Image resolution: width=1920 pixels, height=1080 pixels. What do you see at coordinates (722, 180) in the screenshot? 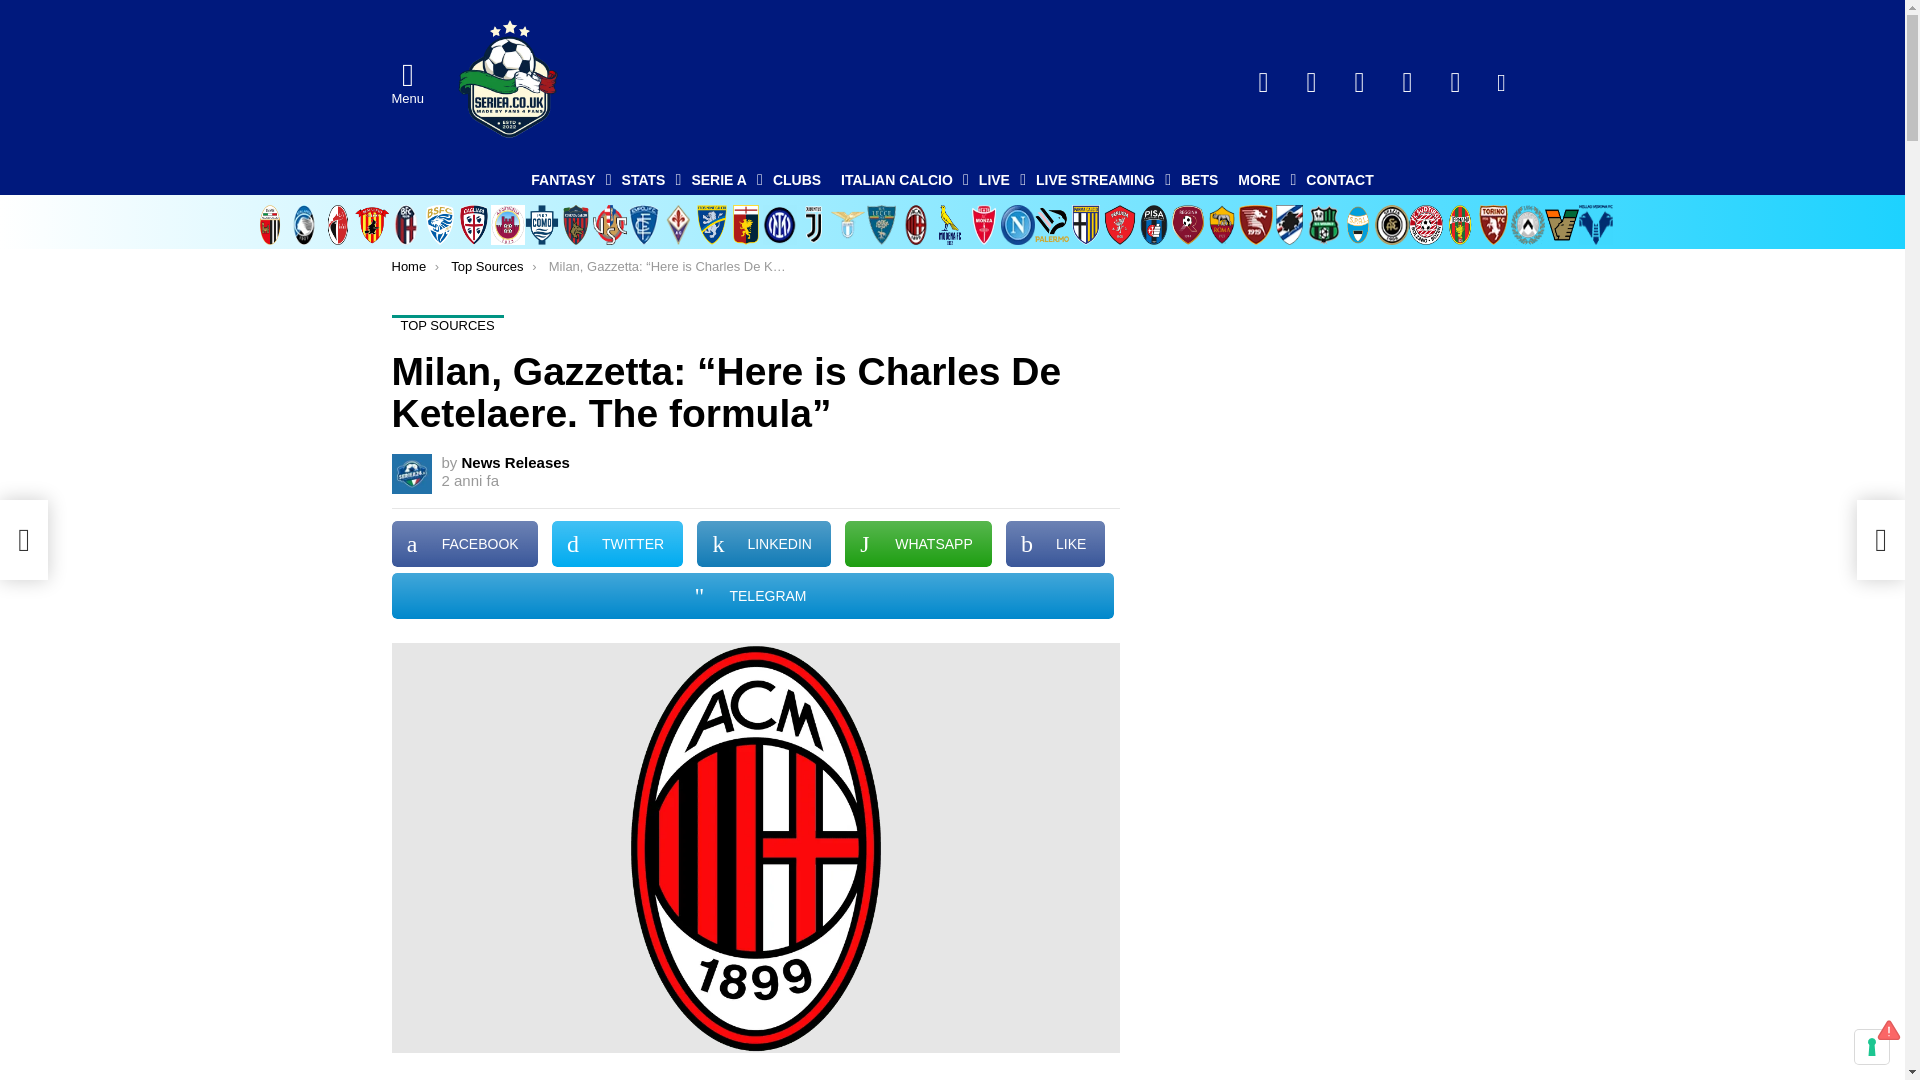
I see `SERIE A` at bounding box center [722, 180].